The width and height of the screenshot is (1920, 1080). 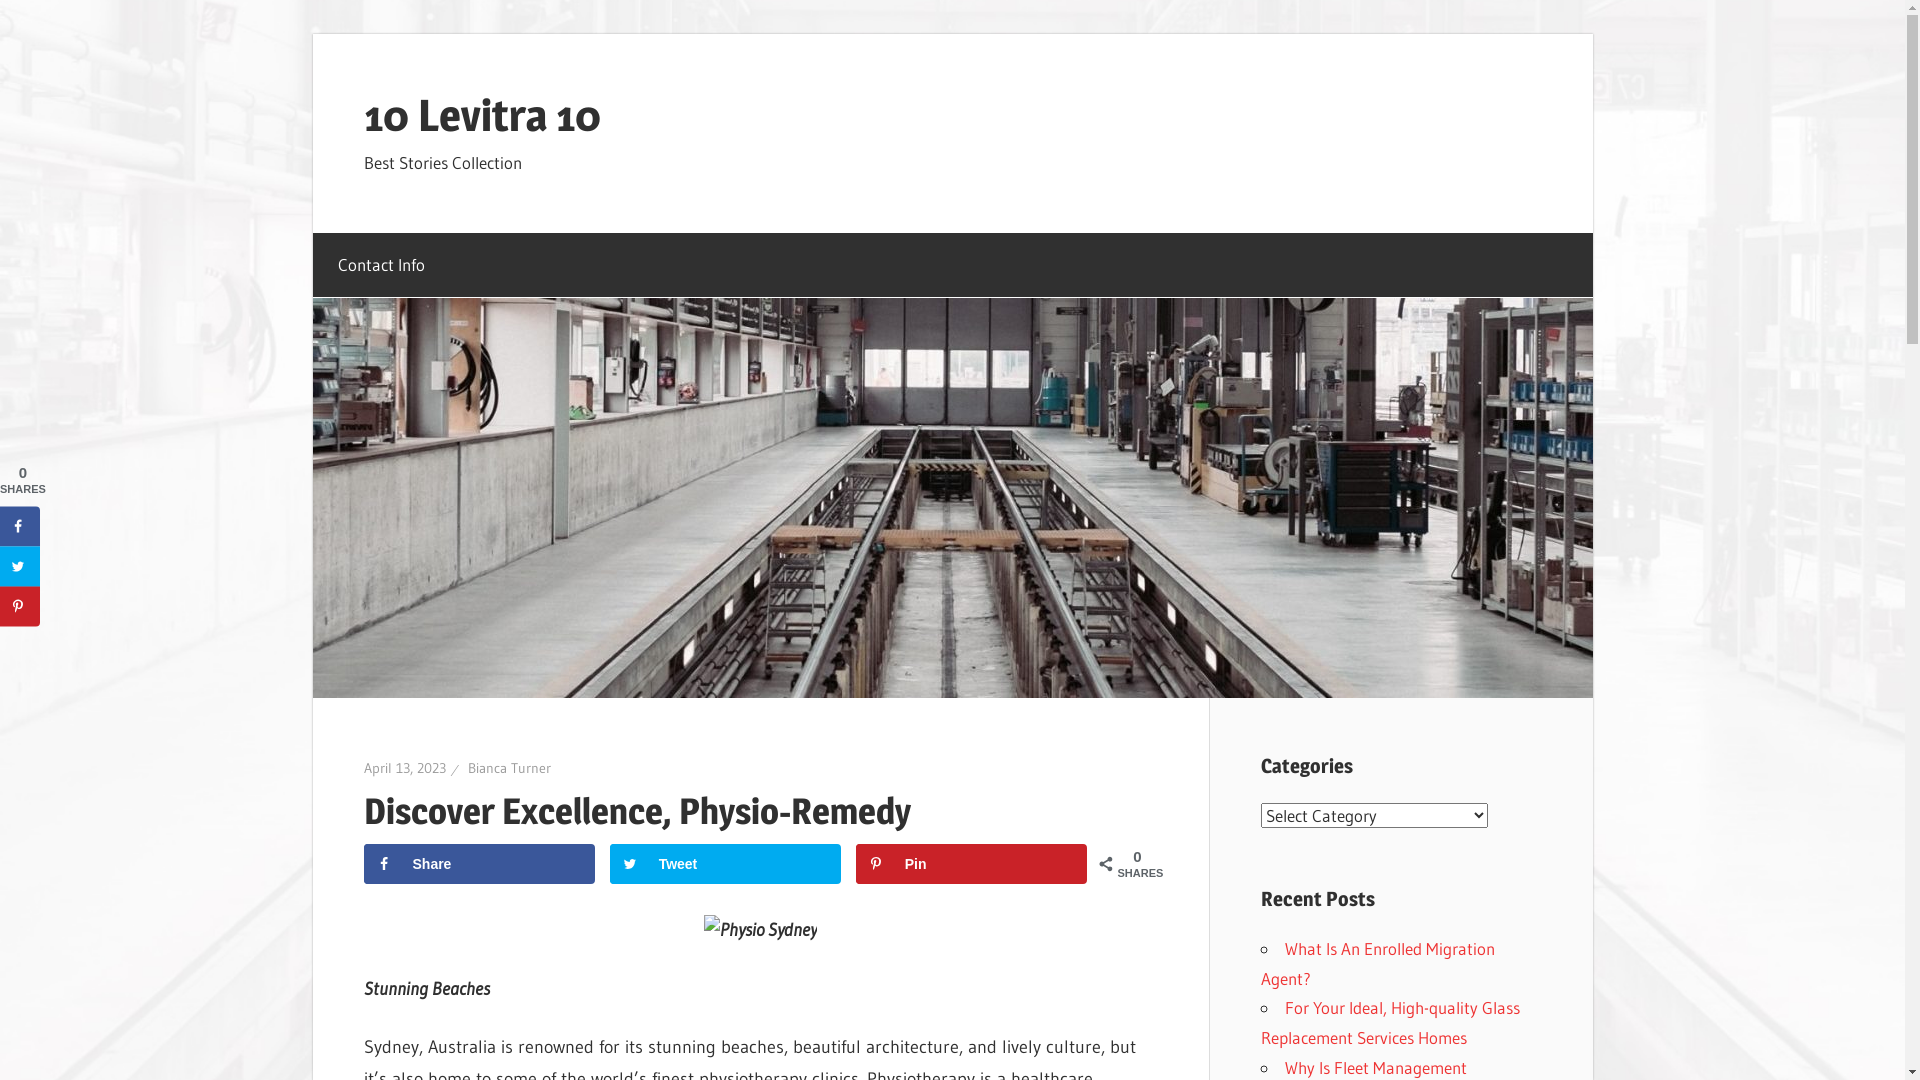 What do you see at coordinates (20, 566) in the screenshot?
I see `Share on Twitter` at bounding box center [20, 566].